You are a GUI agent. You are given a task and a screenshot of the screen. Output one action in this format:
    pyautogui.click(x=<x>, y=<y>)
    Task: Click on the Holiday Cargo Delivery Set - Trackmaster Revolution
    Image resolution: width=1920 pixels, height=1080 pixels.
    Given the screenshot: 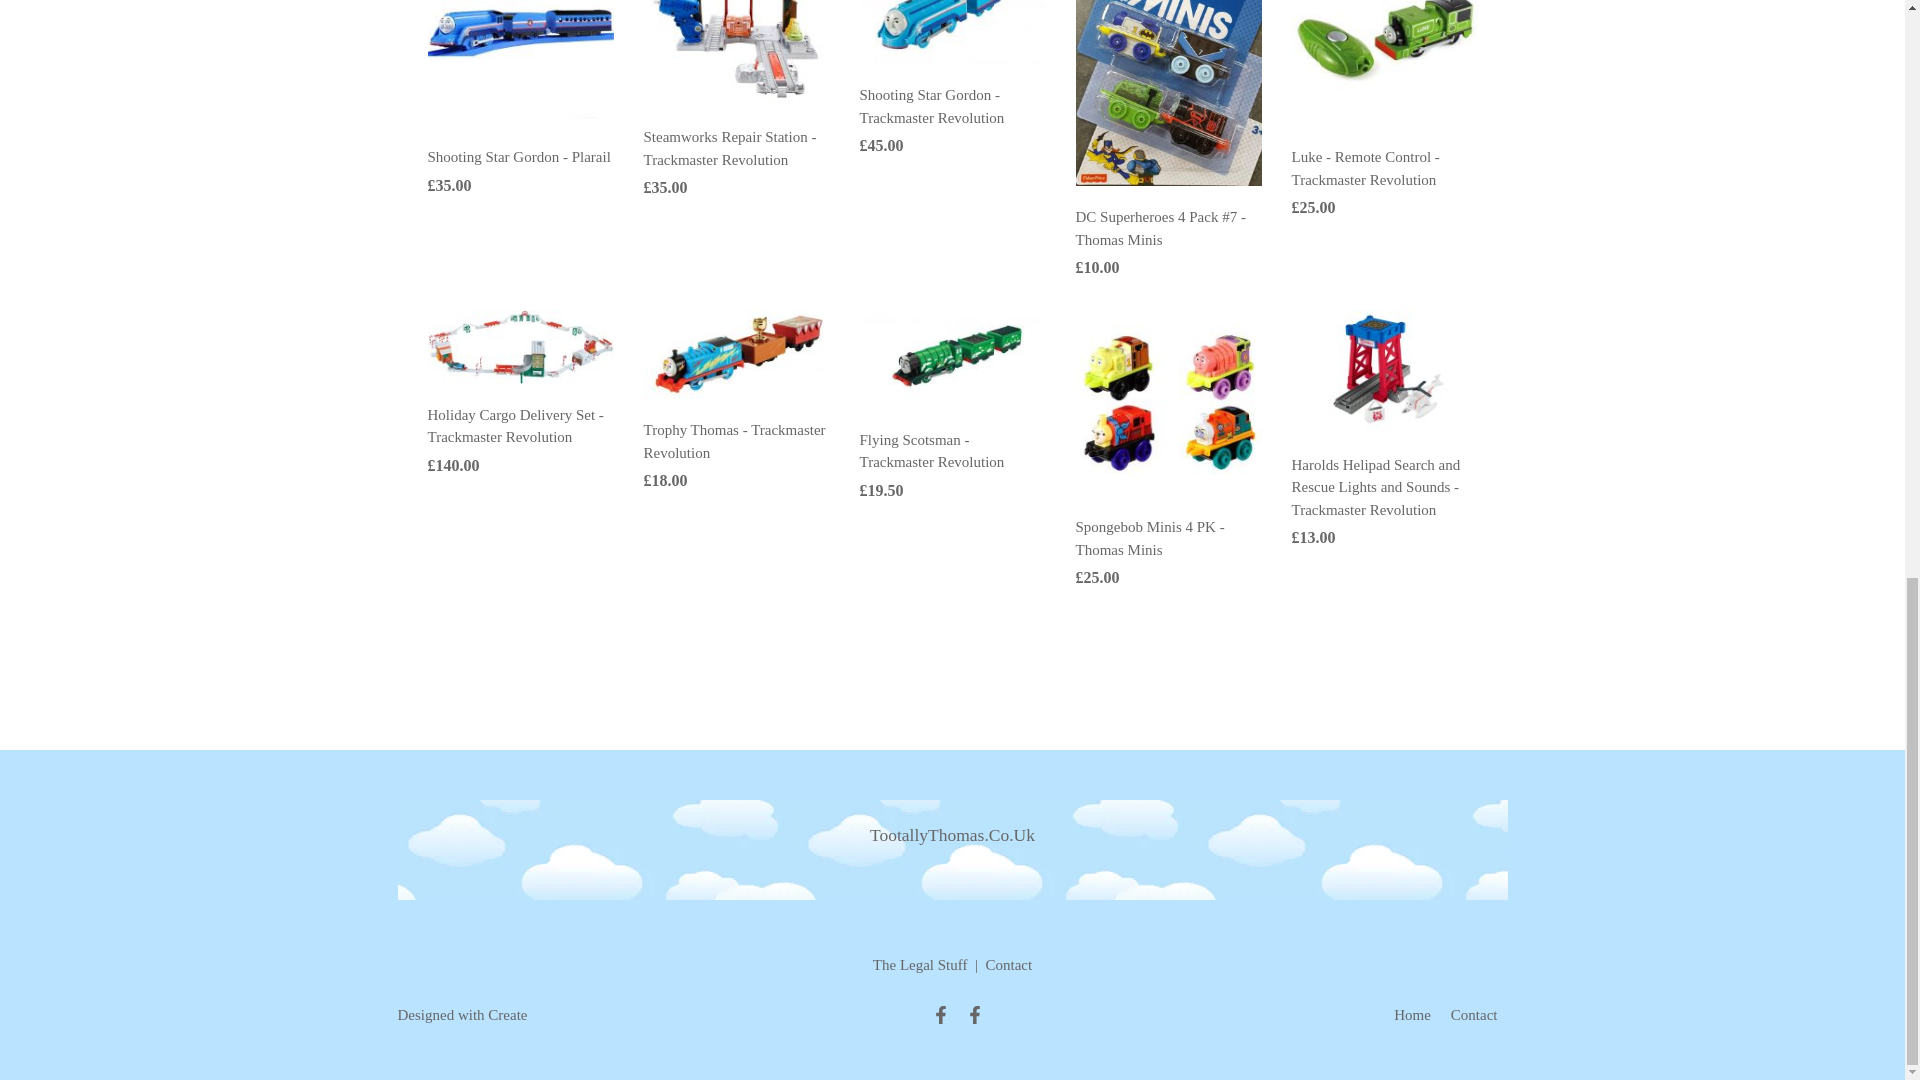 What is the action you would take?
    pyautogui.click(x=521, y=344)
    